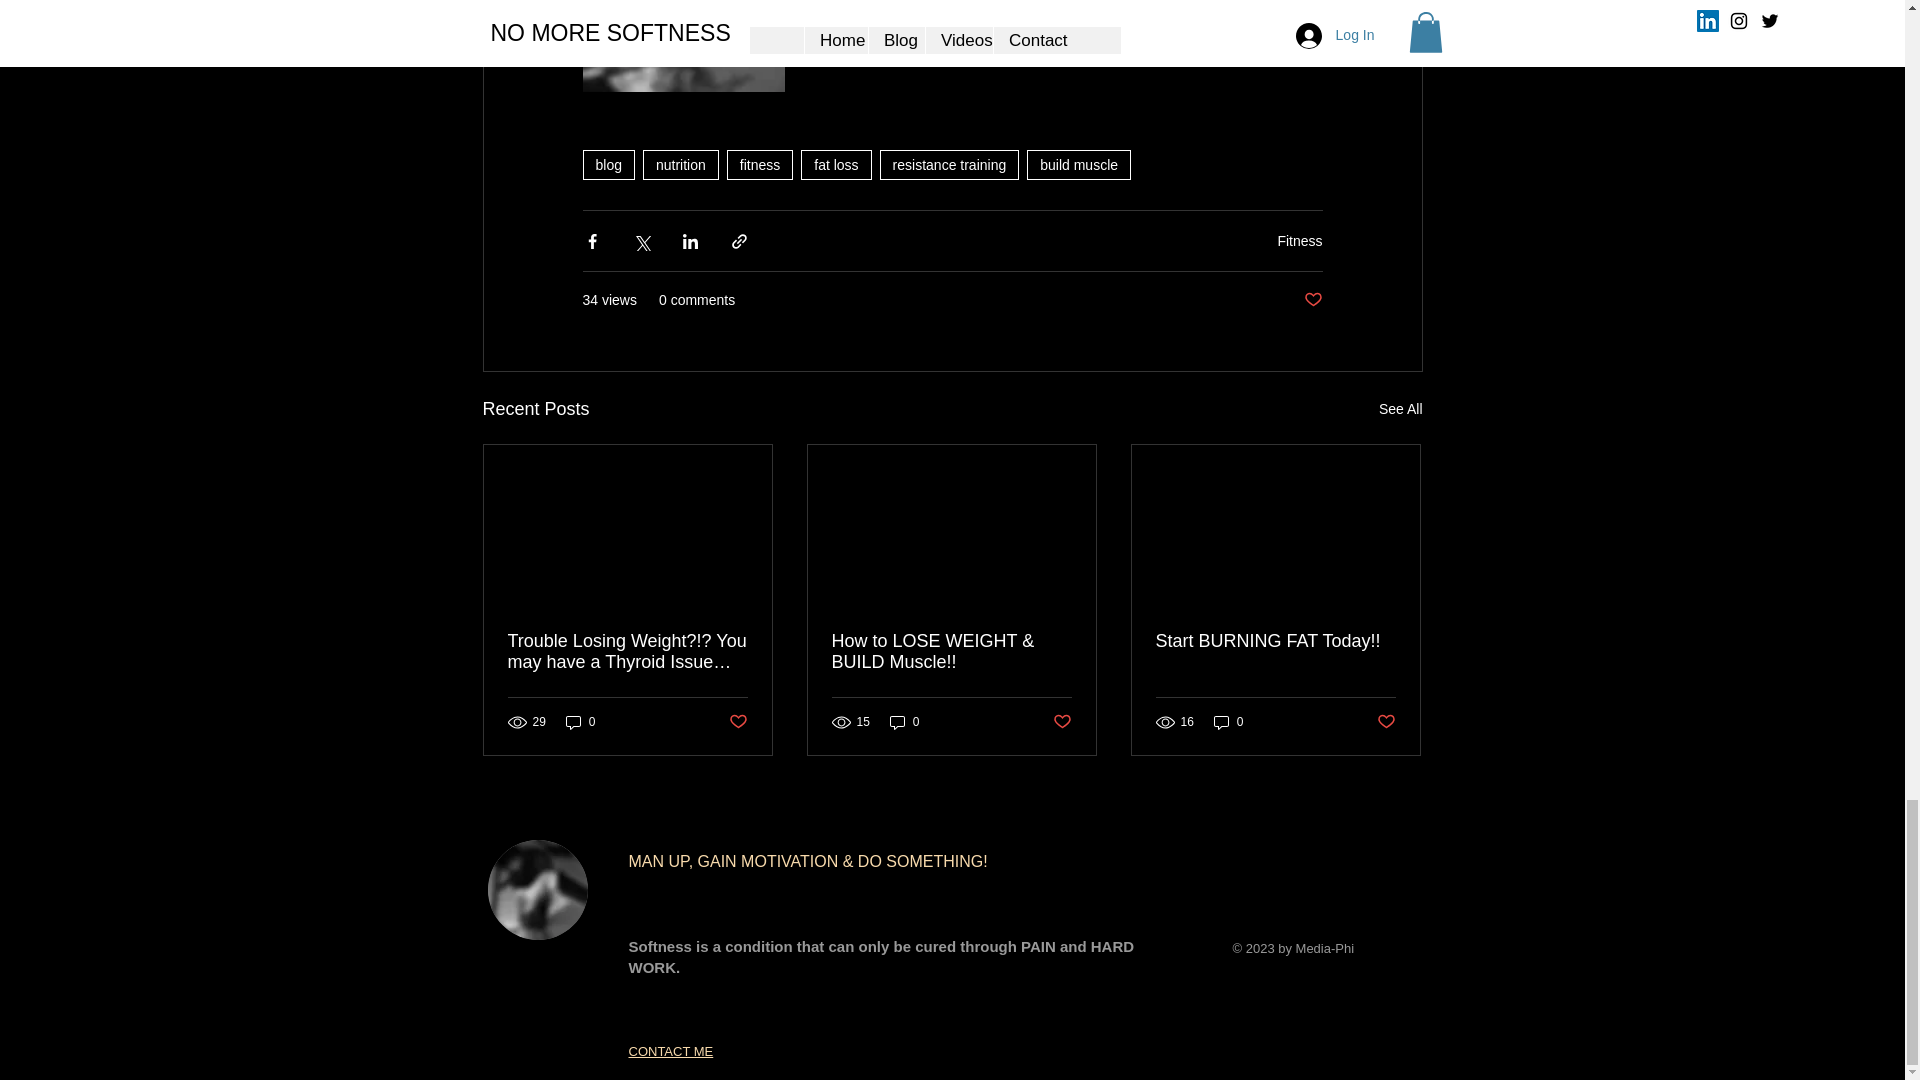  Describe the element at coordinates (607, 165) in the screenshot. I see `blog` at that location.